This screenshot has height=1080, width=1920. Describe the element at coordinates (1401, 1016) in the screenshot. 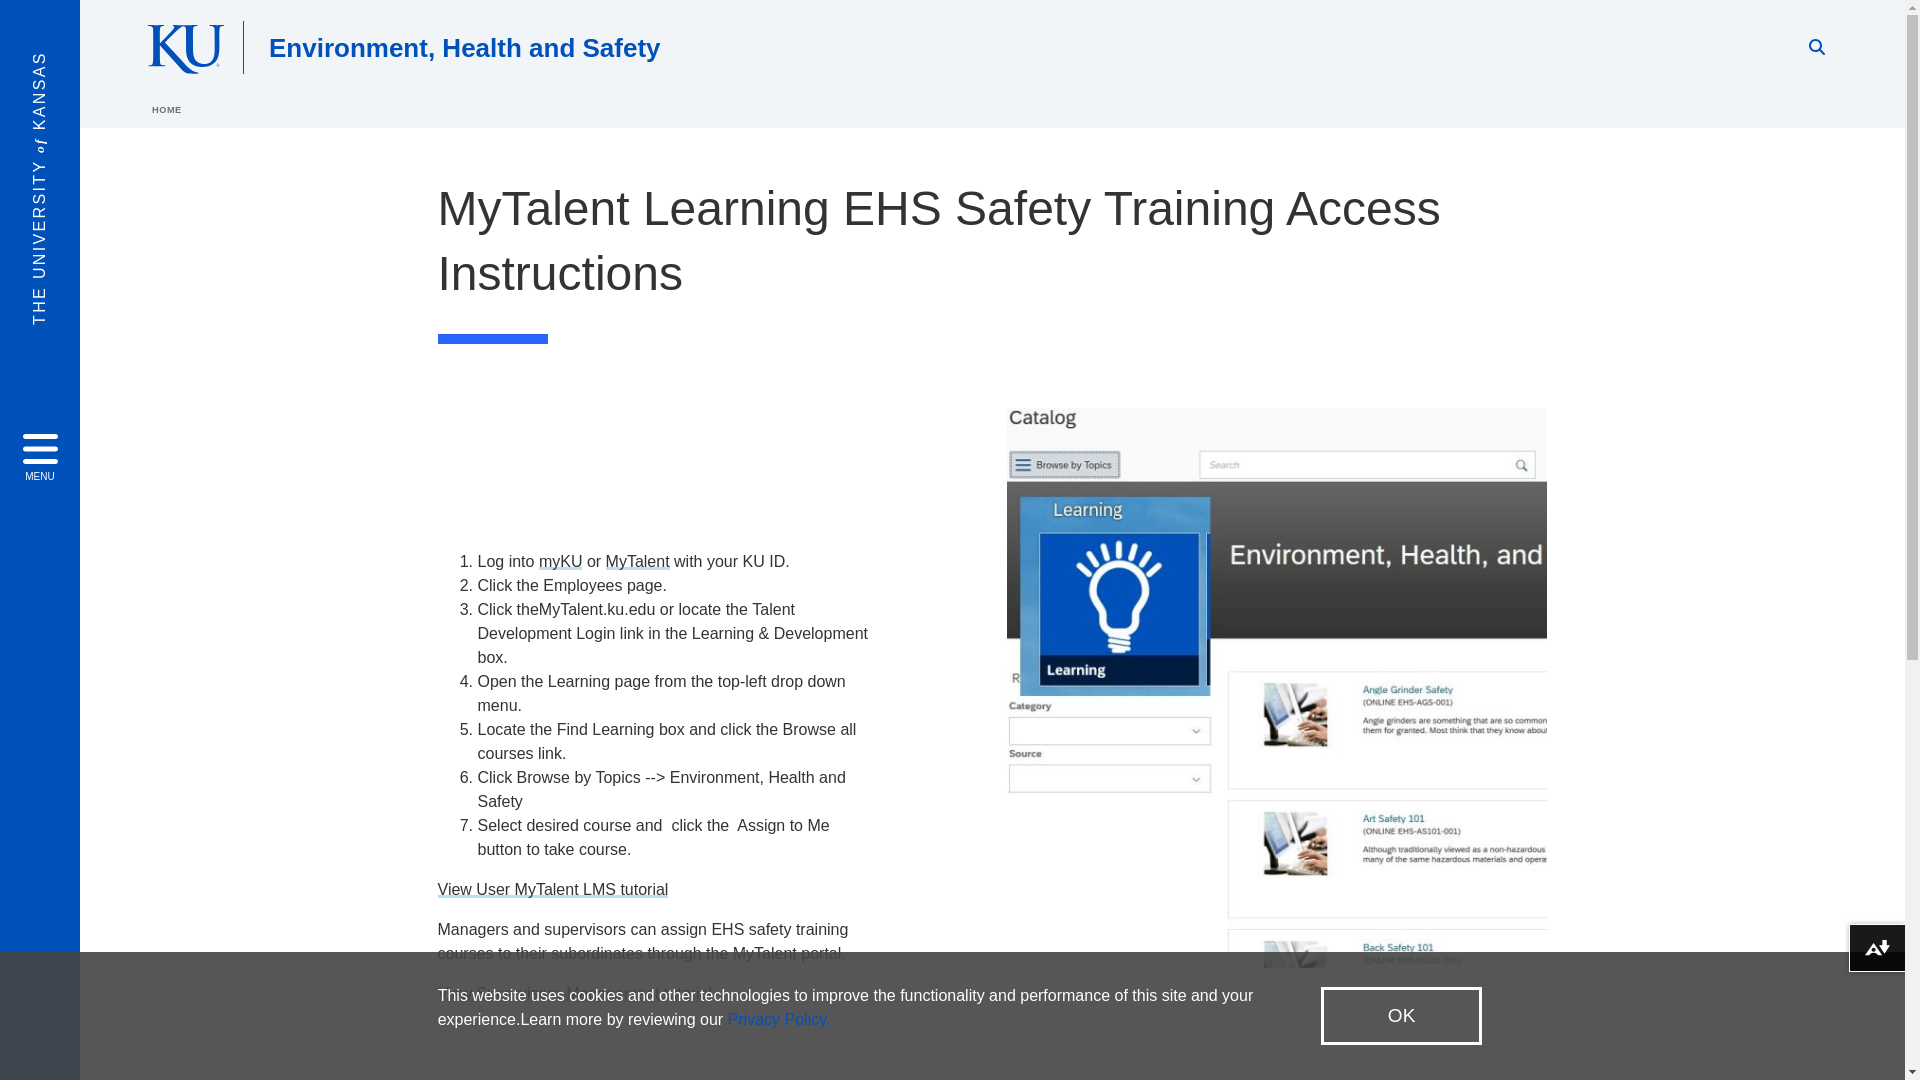

I see `OK` at that location.